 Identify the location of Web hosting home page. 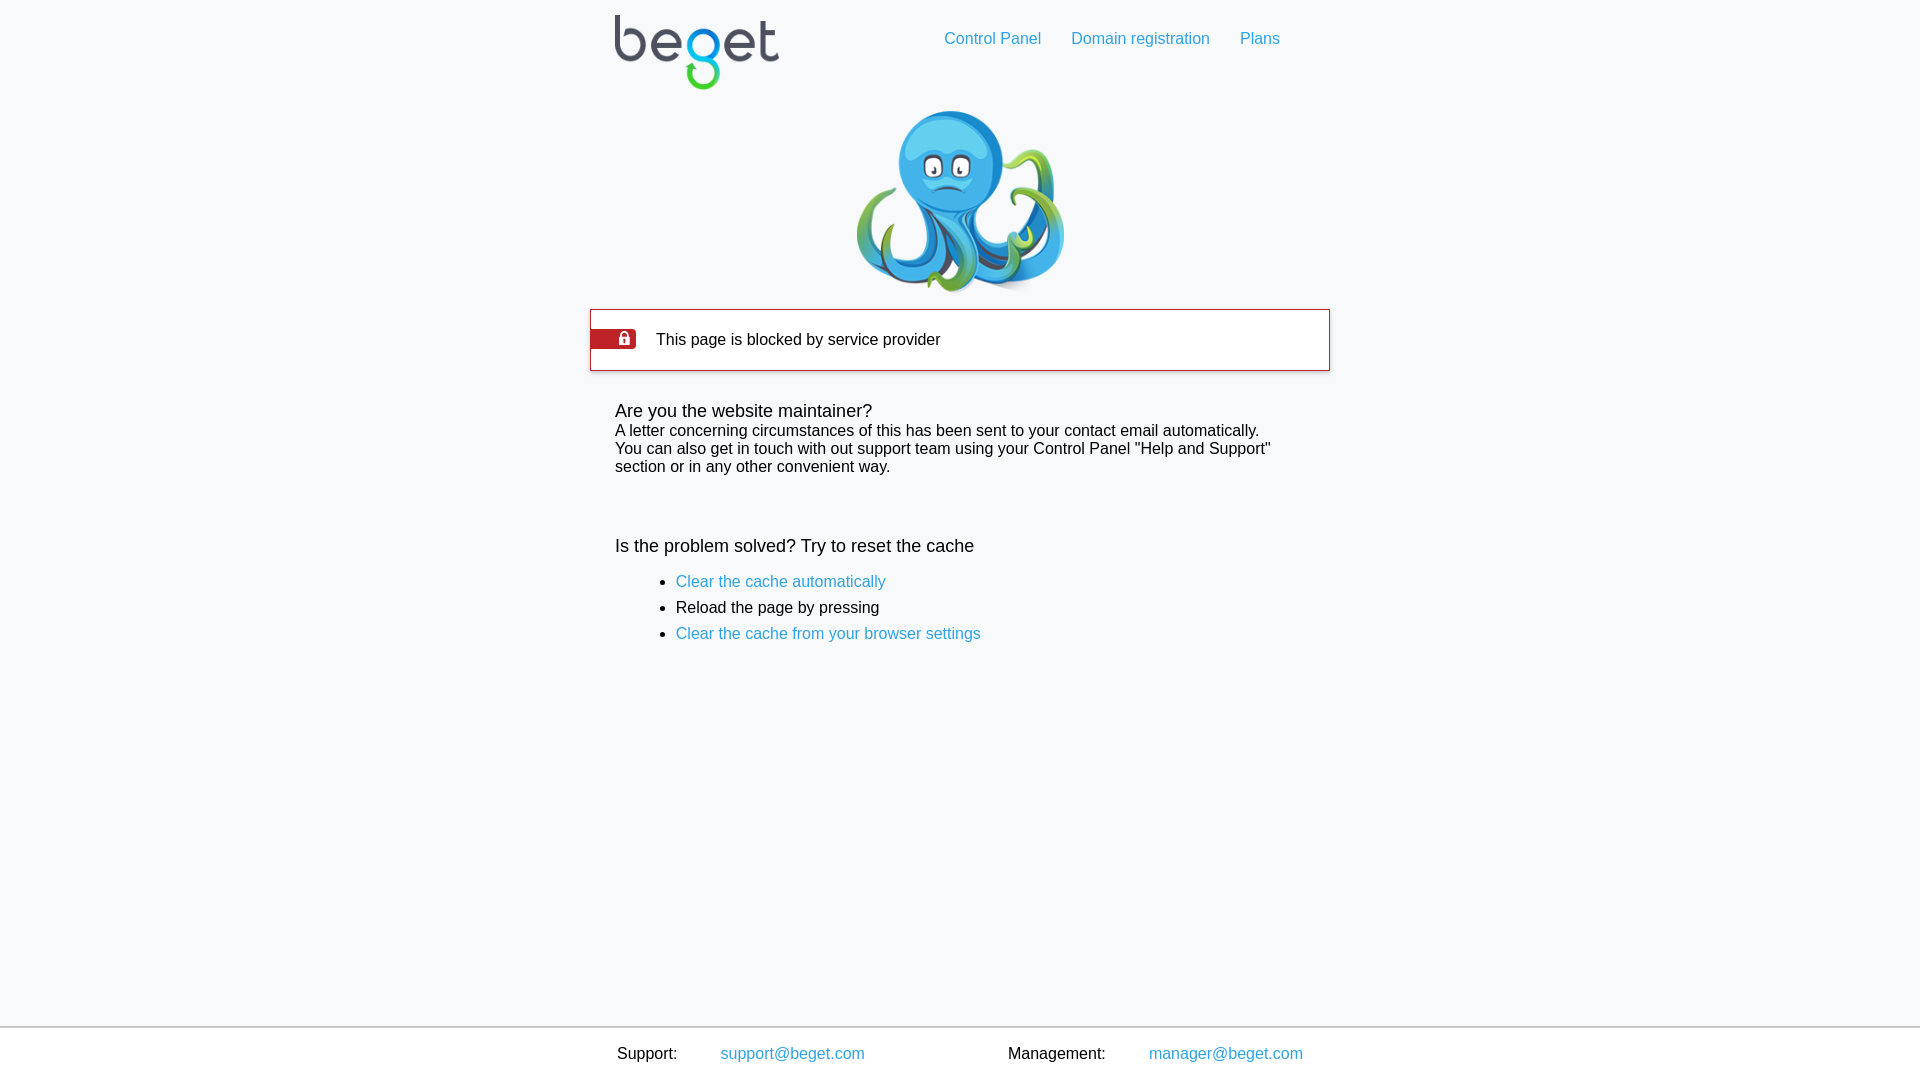
(696, 68).